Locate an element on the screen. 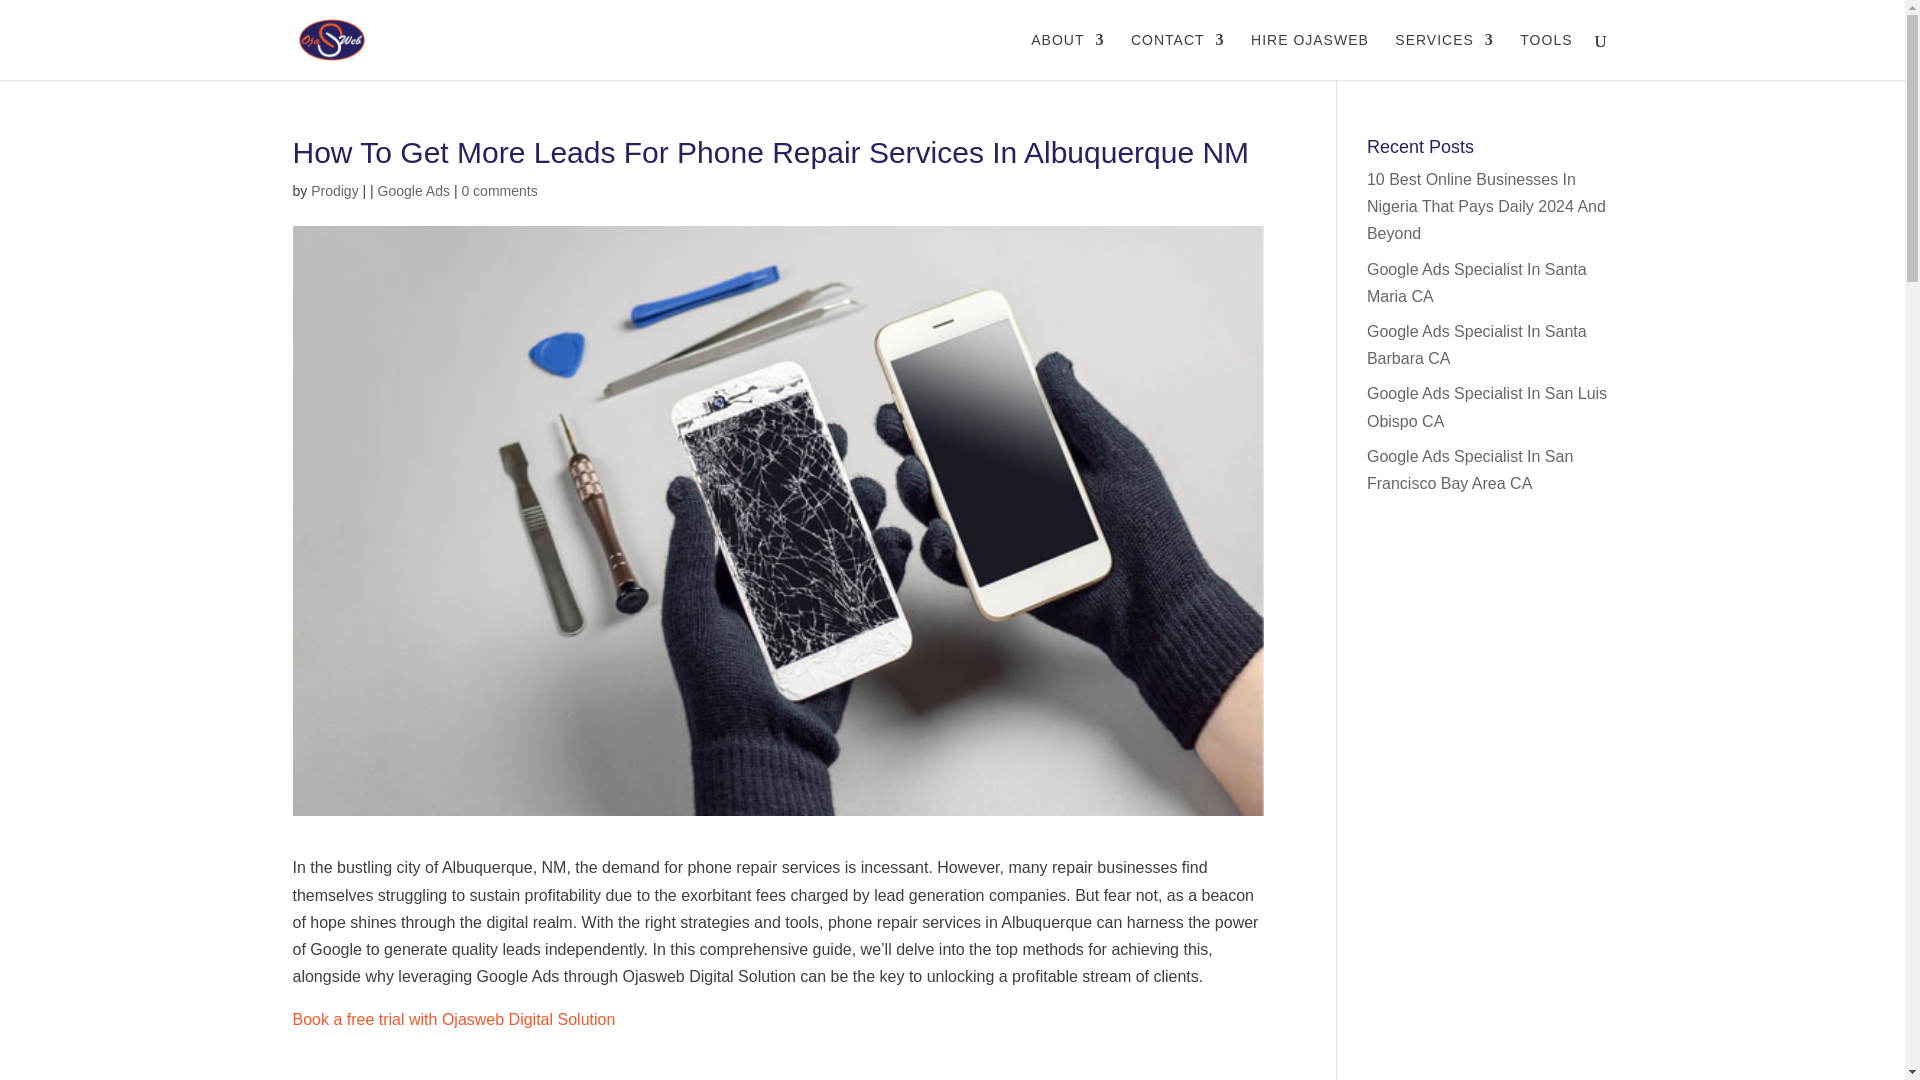 The height and width of the screenshot is (1080, 1920). Google Ads is located at coordinates (414, 190).